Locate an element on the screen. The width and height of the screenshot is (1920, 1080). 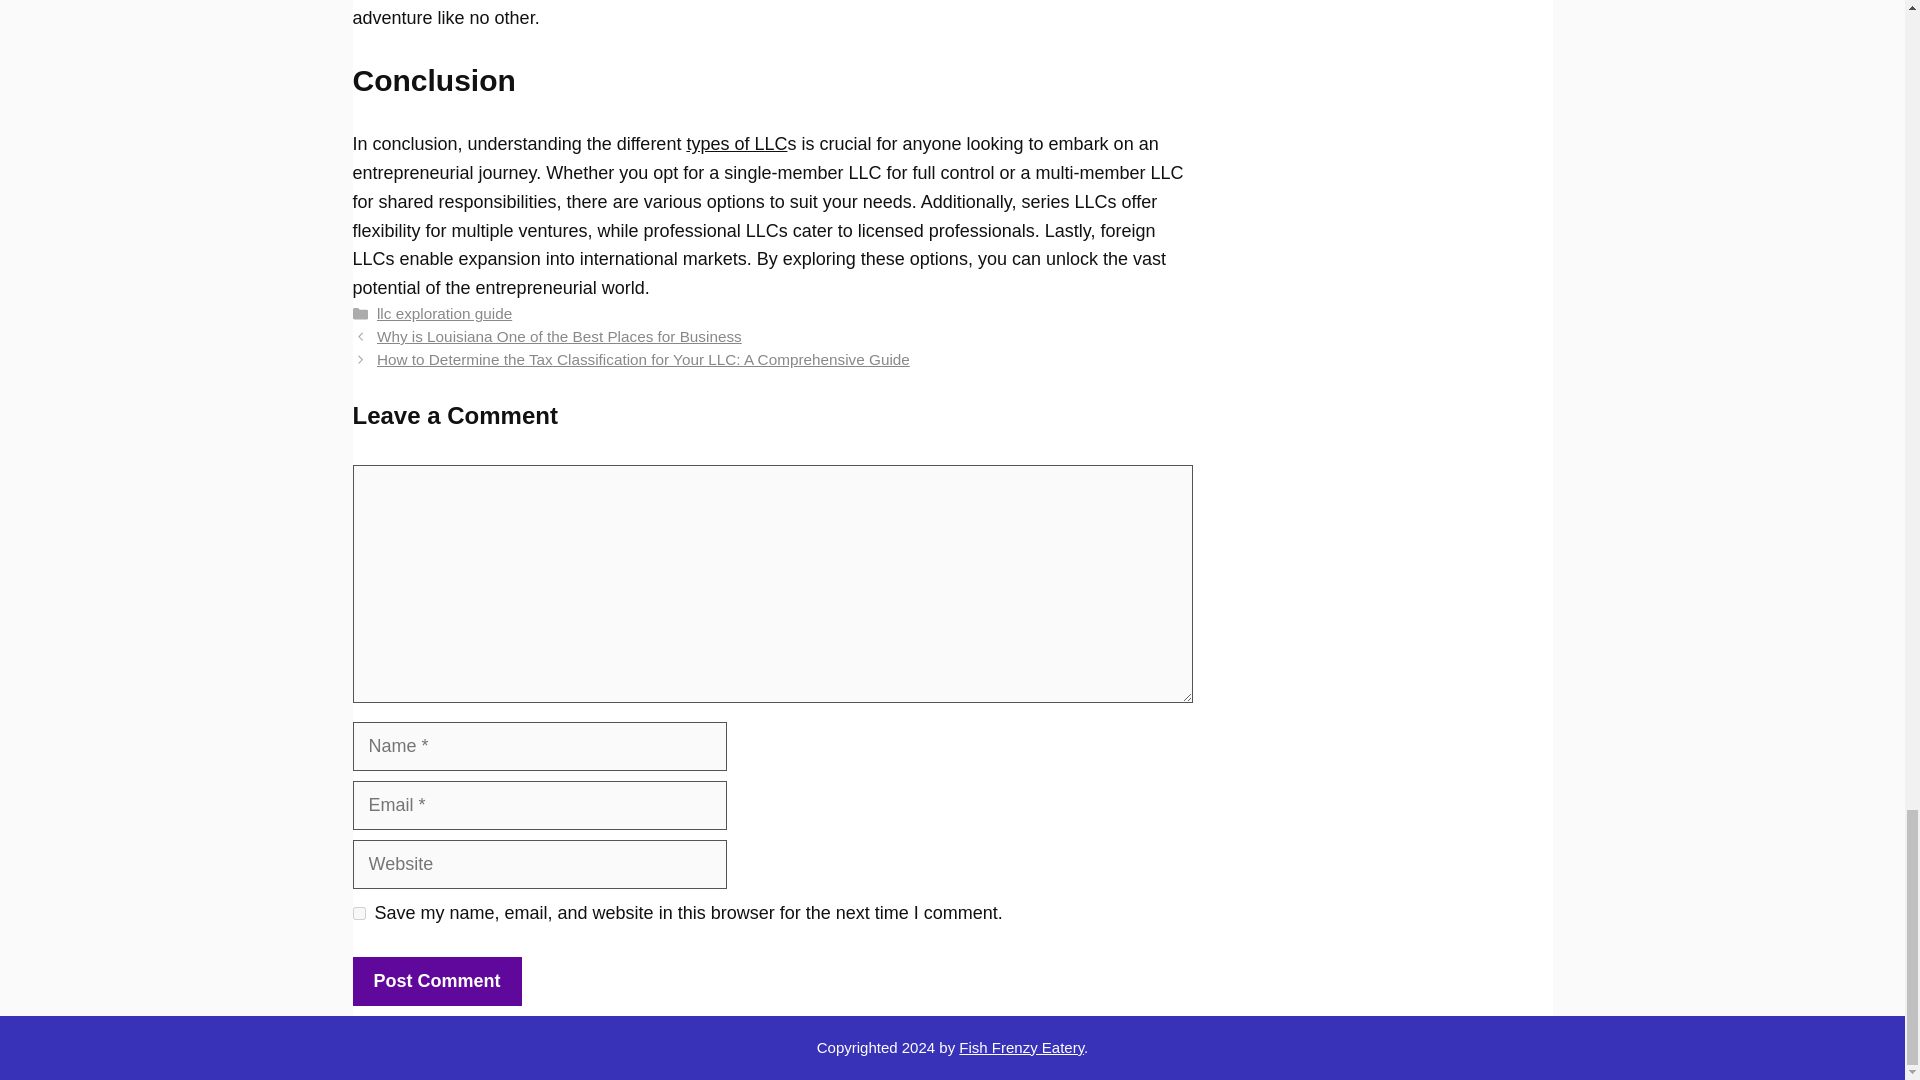
yes is located at coordinates (358, 914).